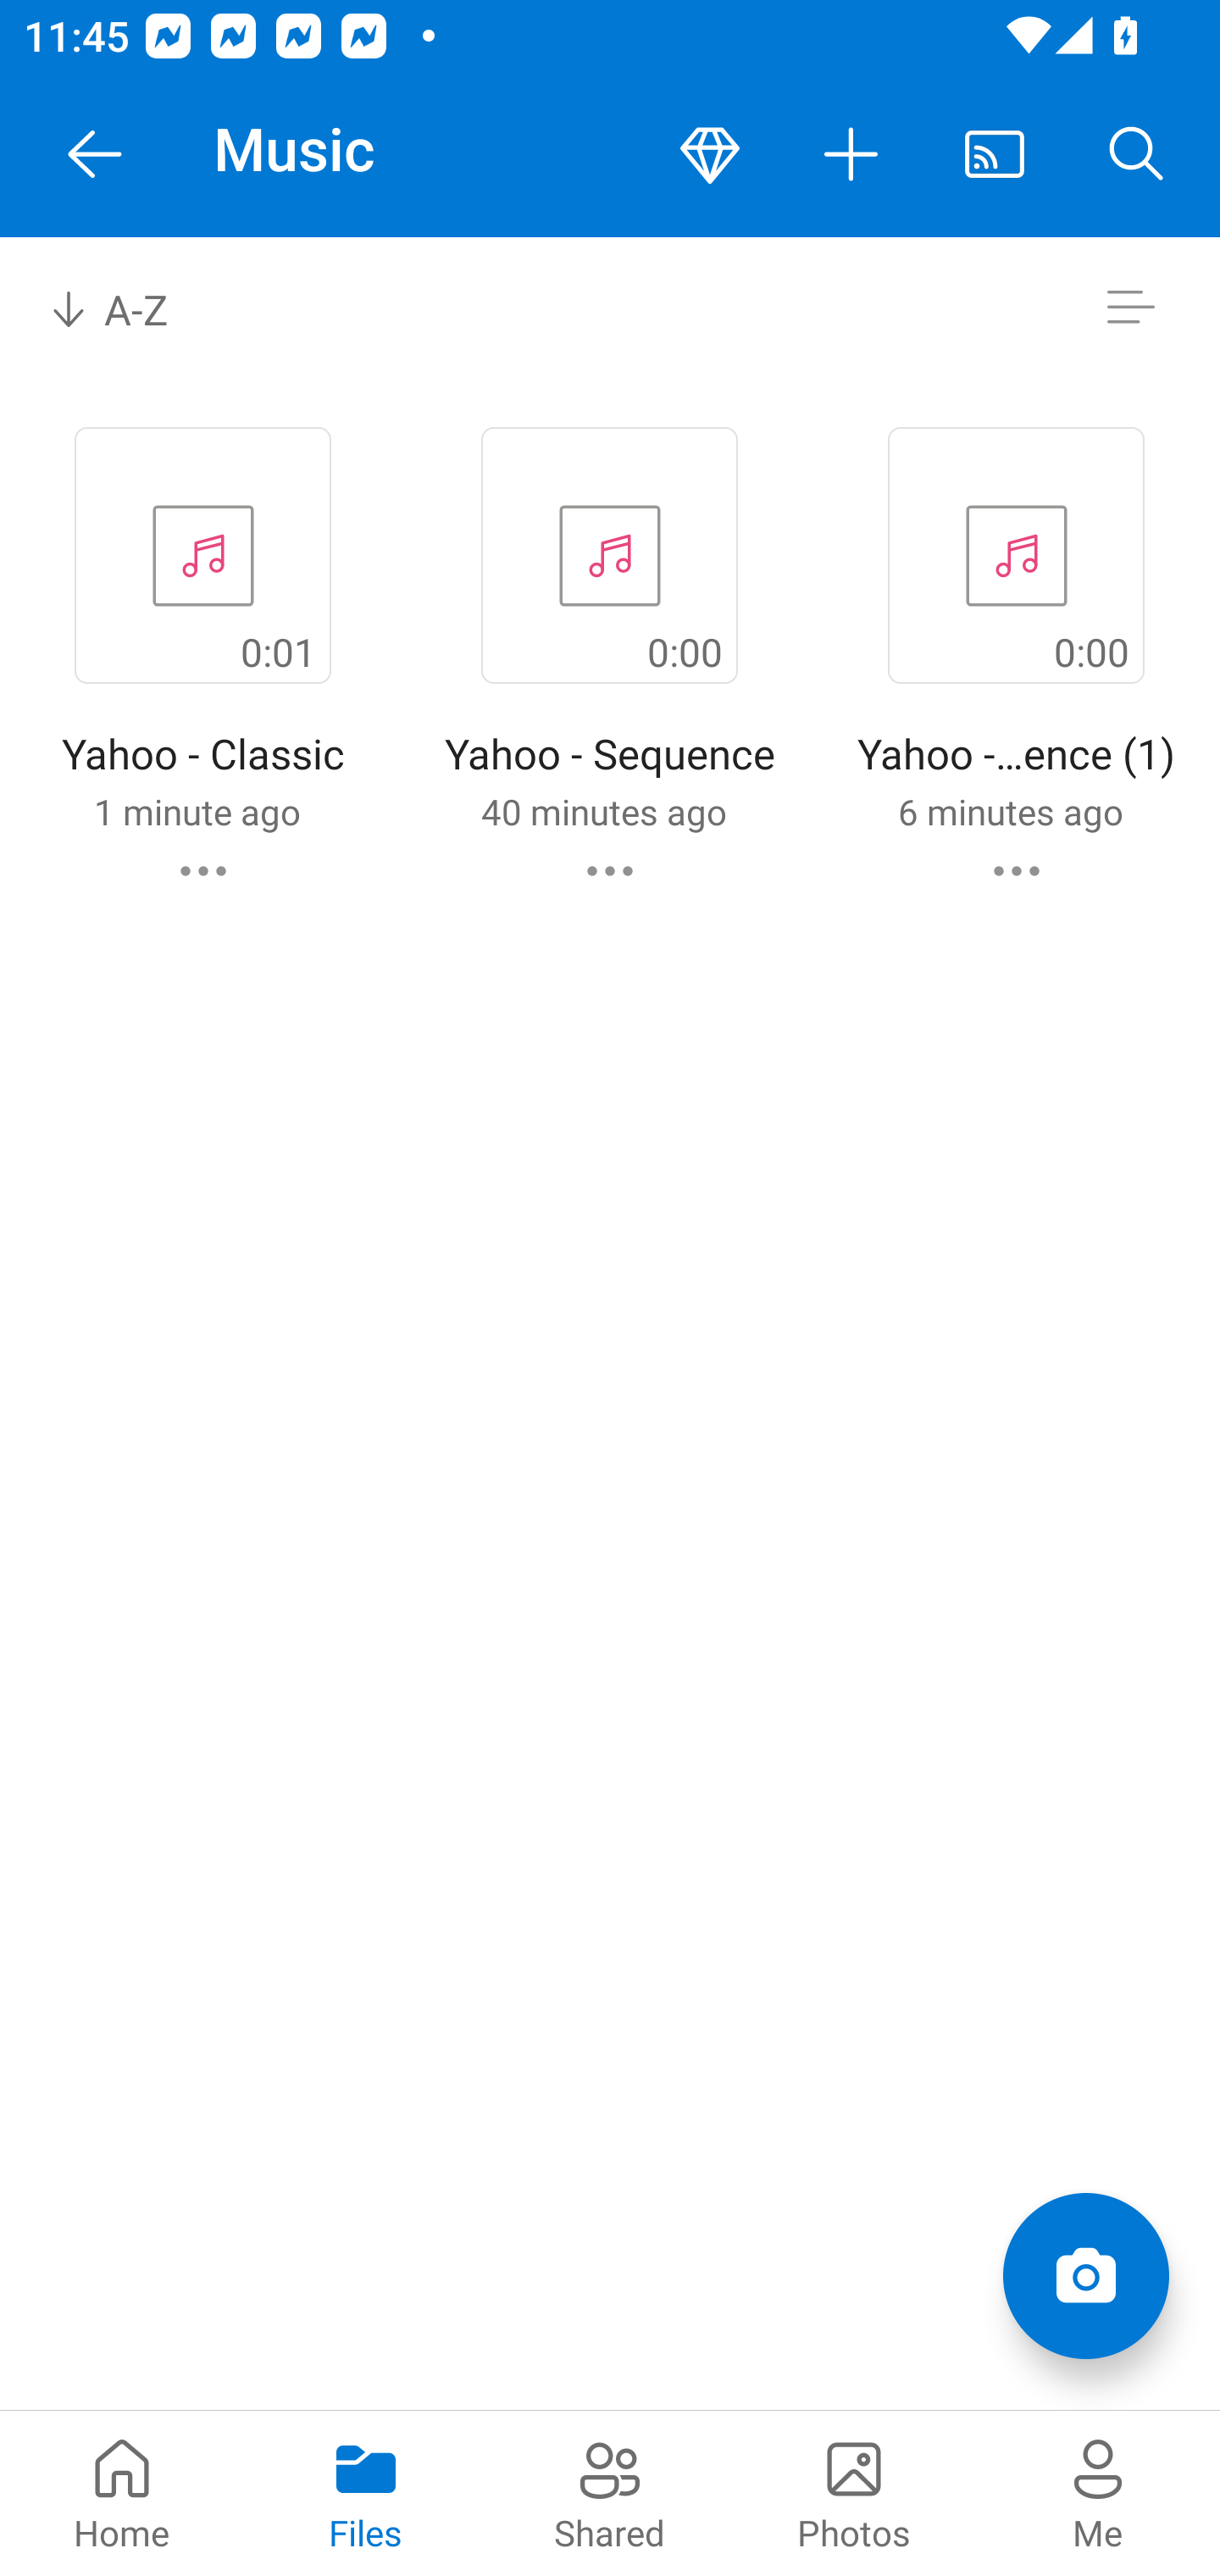  What do you see at coordinates (1010, 811) in the screenshot?
I see `6 minutes ago` at bounding box center [1010, 811].